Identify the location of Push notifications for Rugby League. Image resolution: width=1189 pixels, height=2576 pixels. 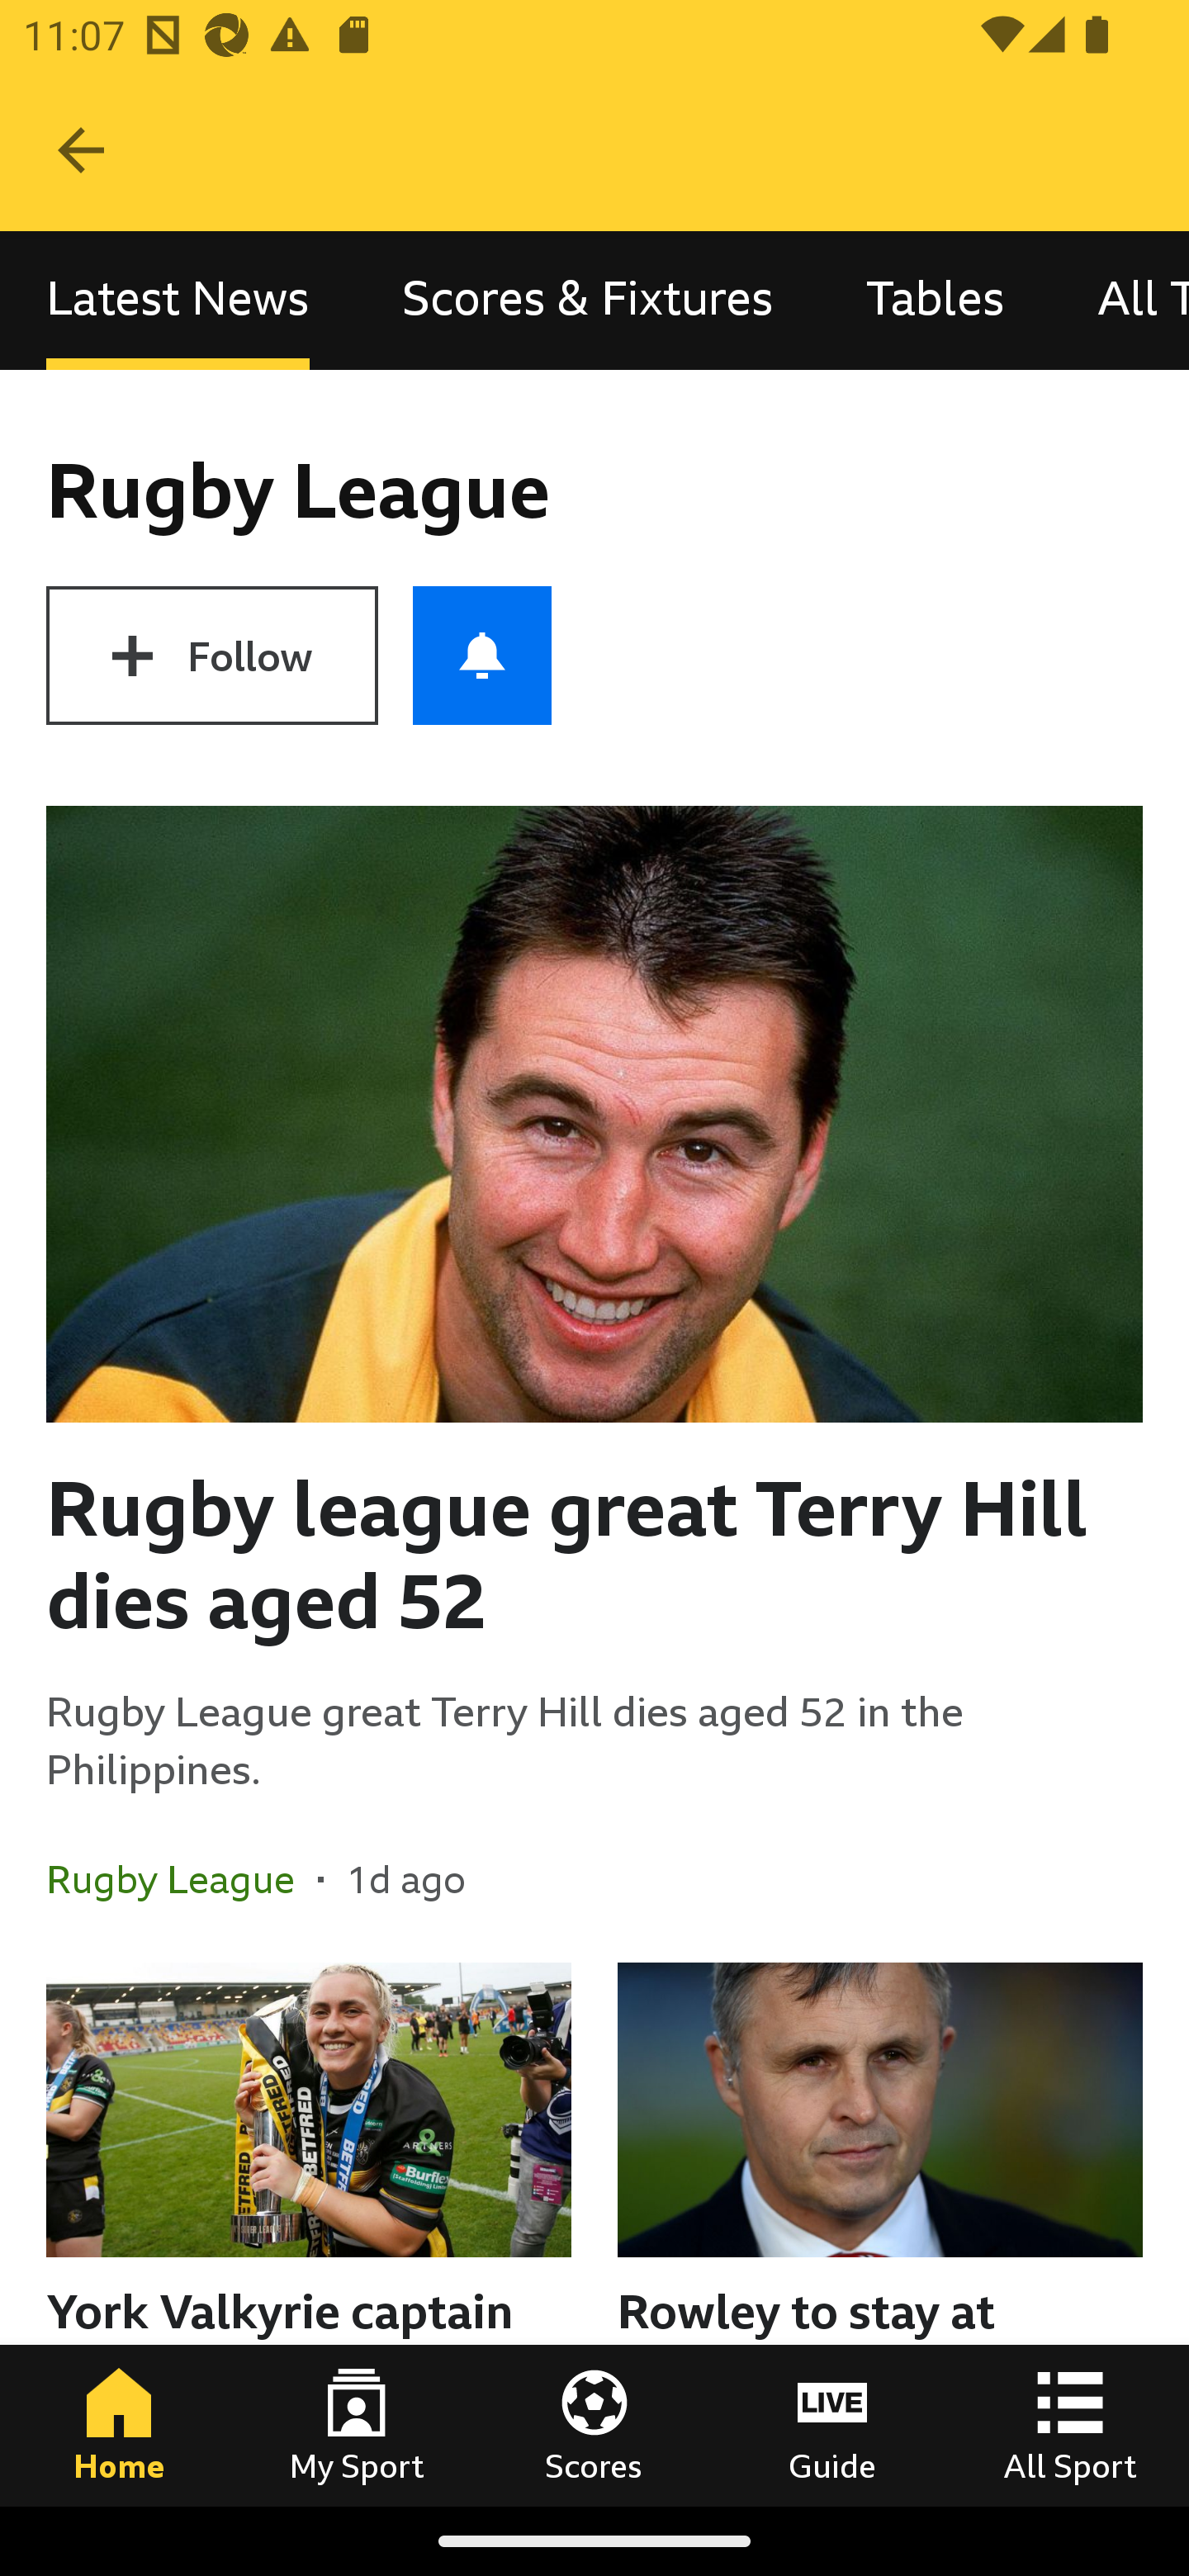
(482, 656).